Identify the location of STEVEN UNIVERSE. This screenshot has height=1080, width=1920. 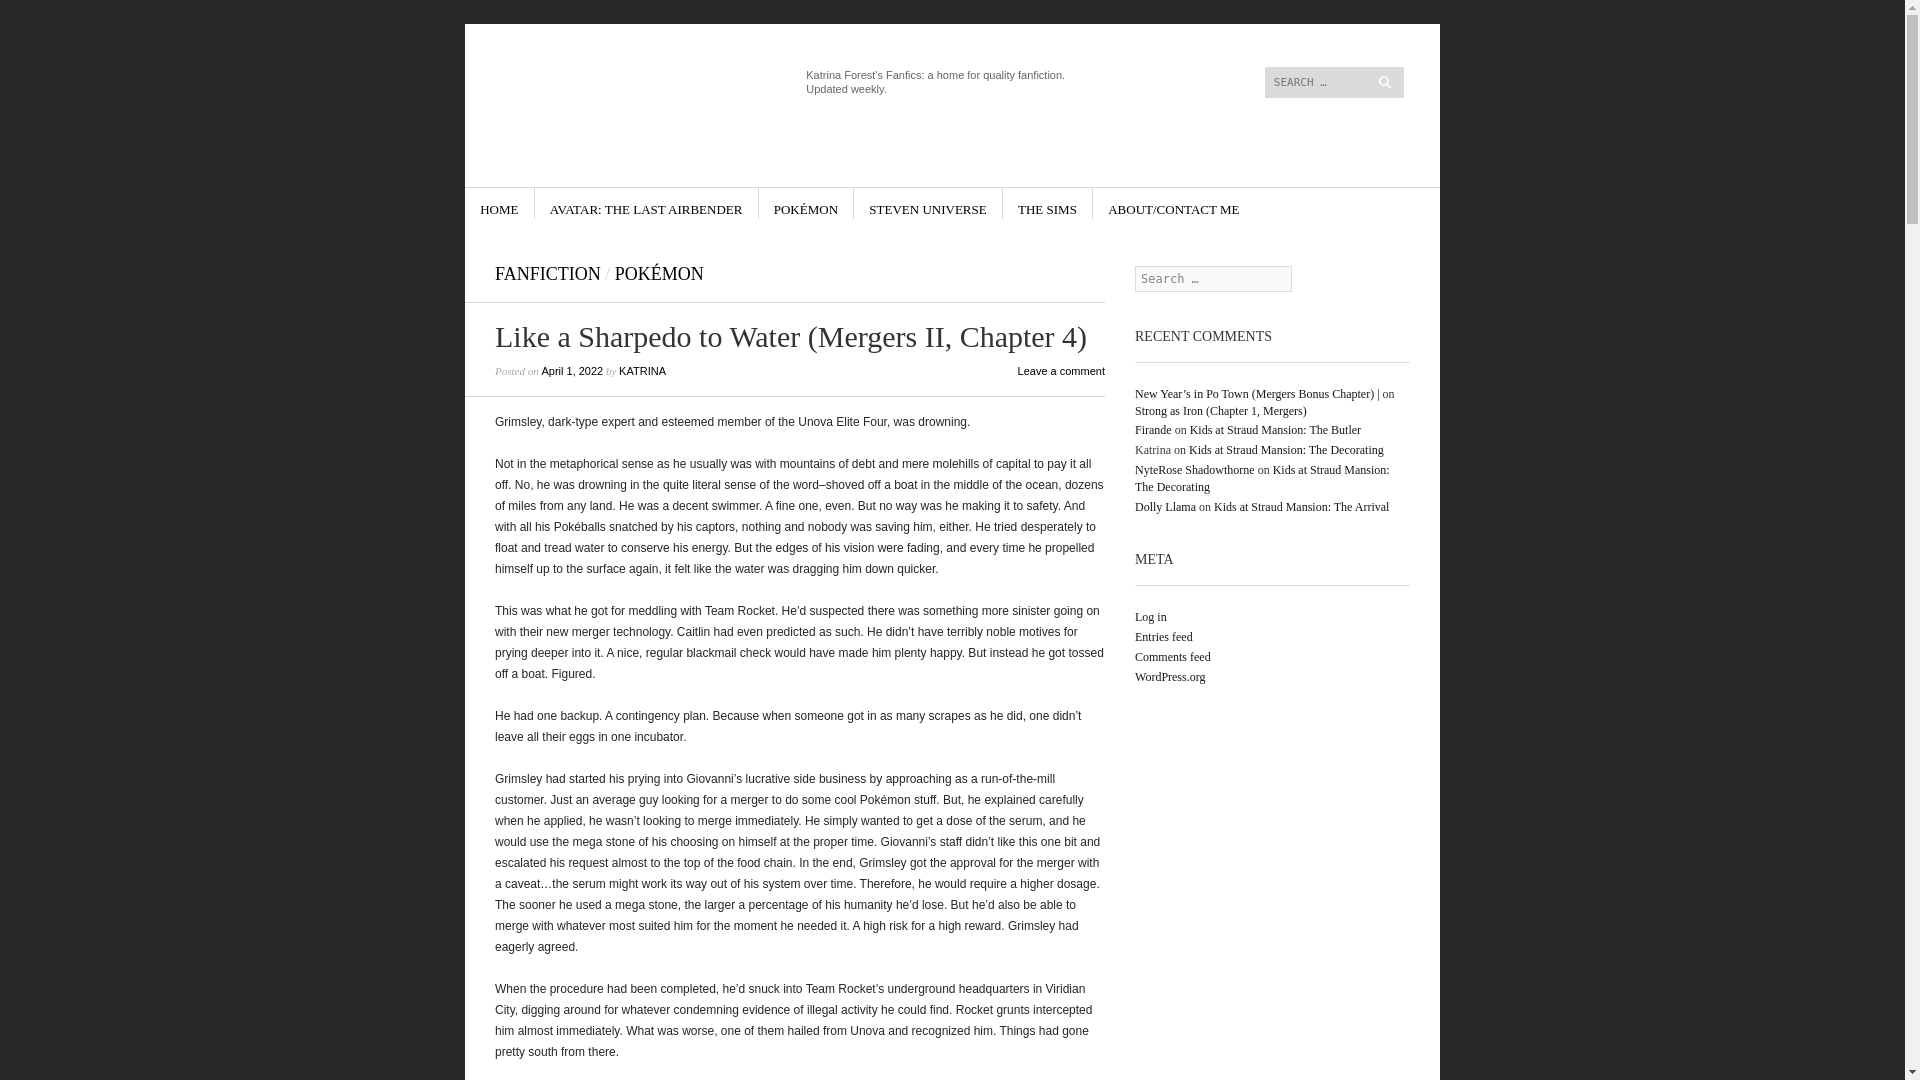
(928, 203).